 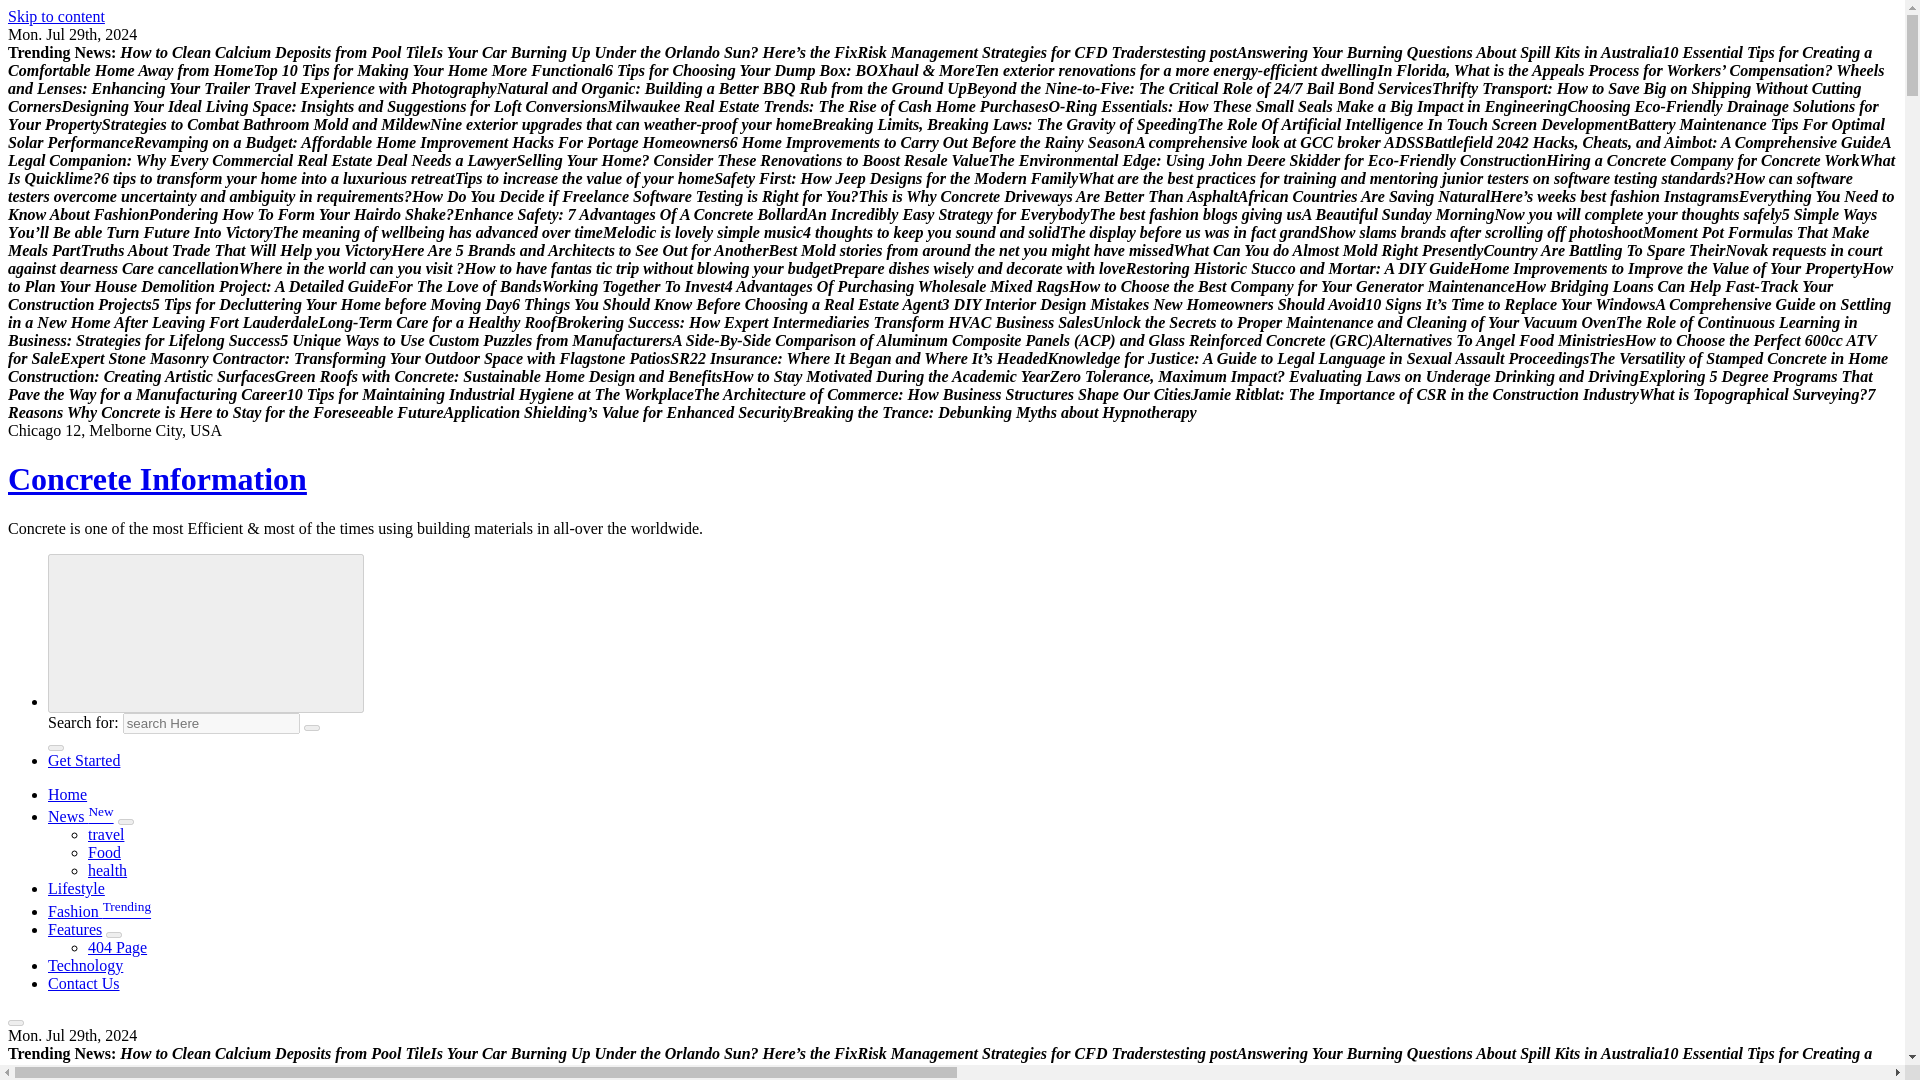 What do you see at coordinates (85, 965) in the screenshot?
I see `Technology` at bounding box center [85, 965].